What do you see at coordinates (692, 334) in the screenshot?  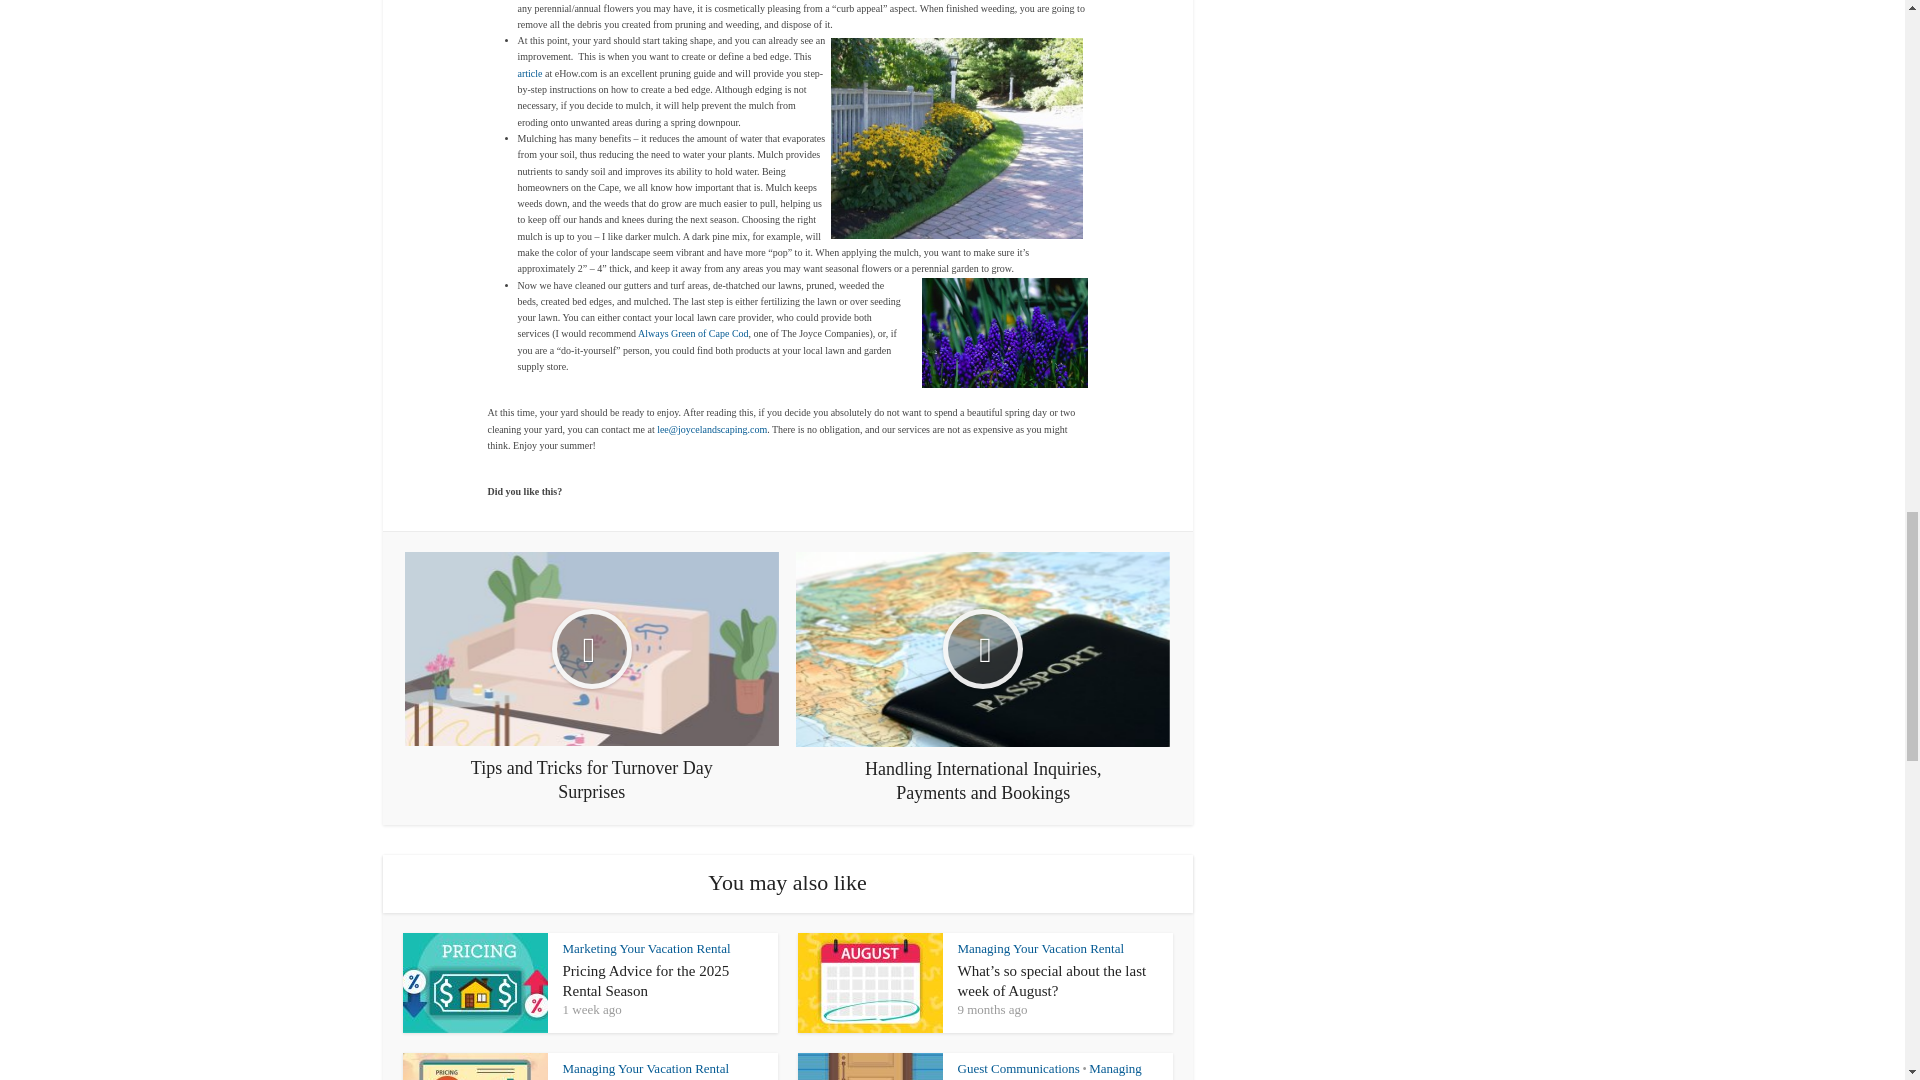 I see `Always Green of Cape Cod` at bounding box center [692, 334].